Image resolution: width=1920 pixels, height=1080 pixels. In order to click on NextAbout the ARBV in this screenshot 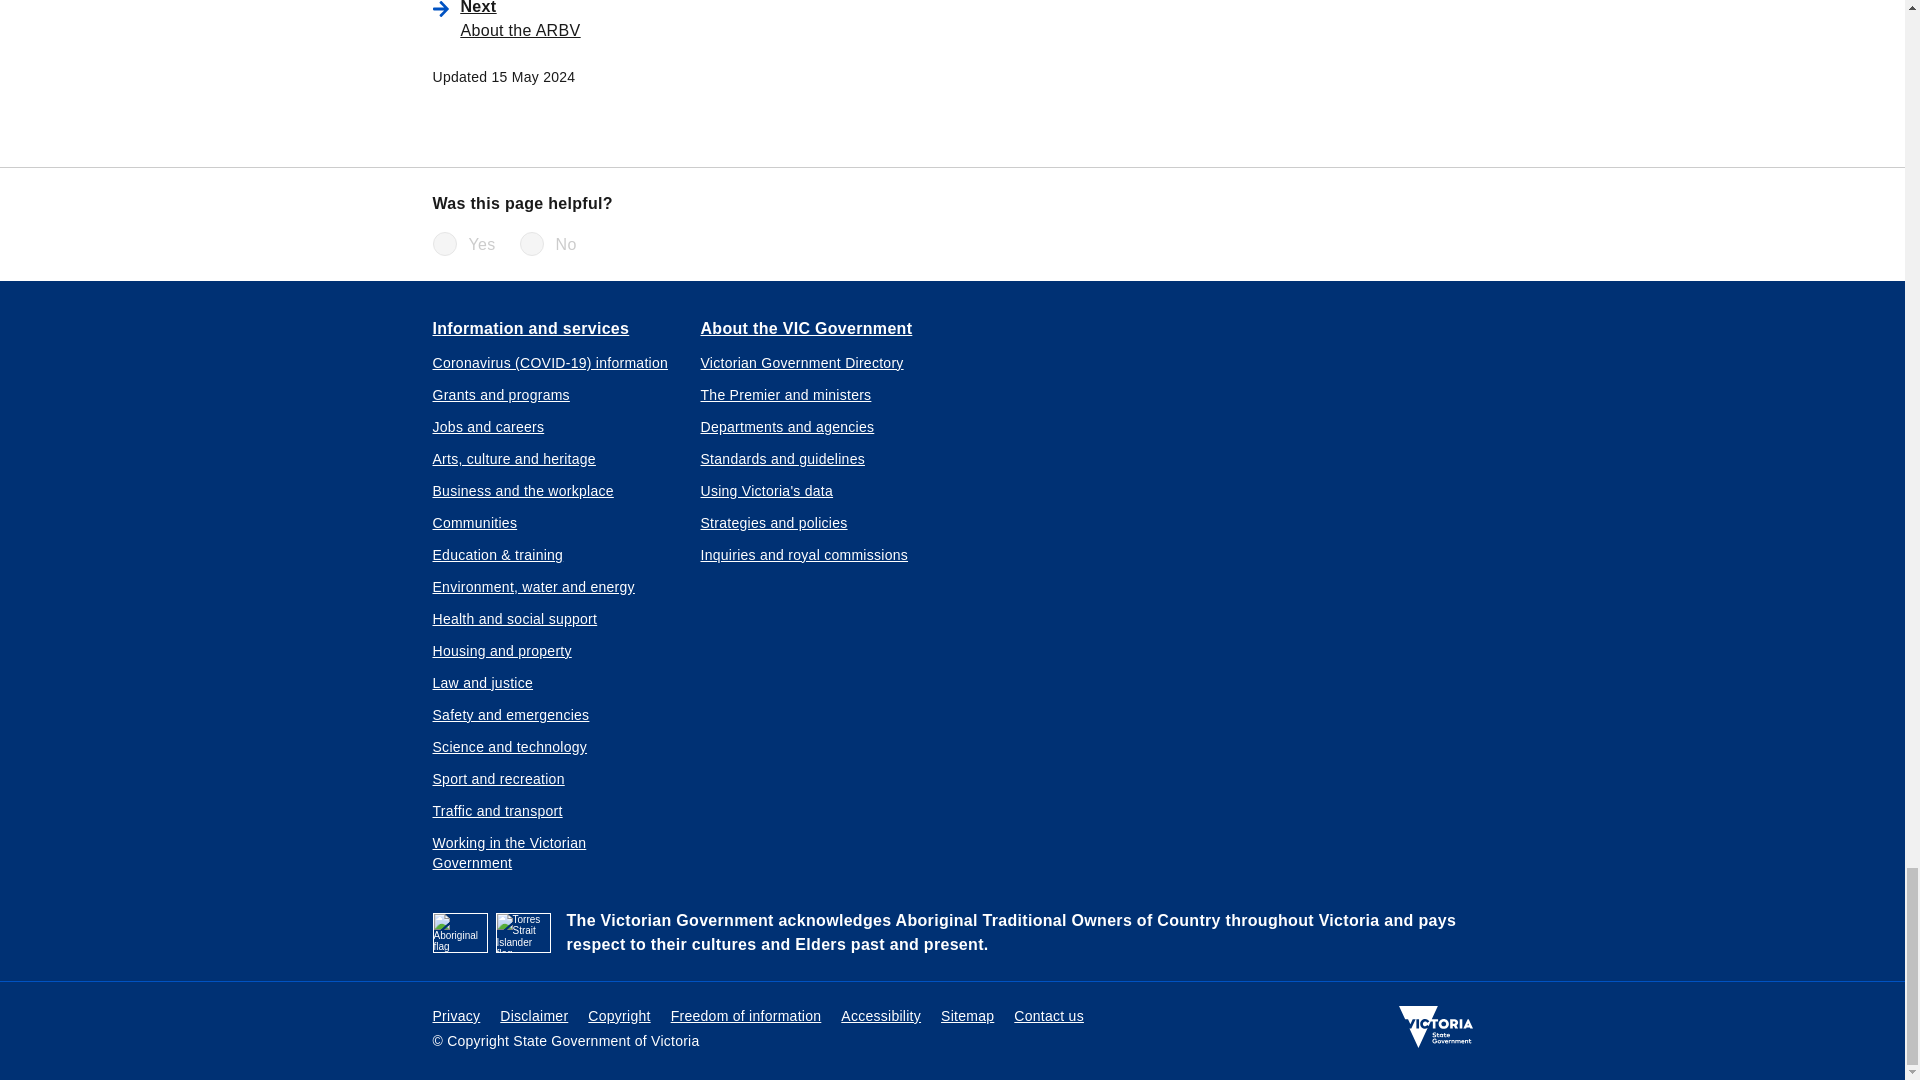, I will do `click(744, 19)`.